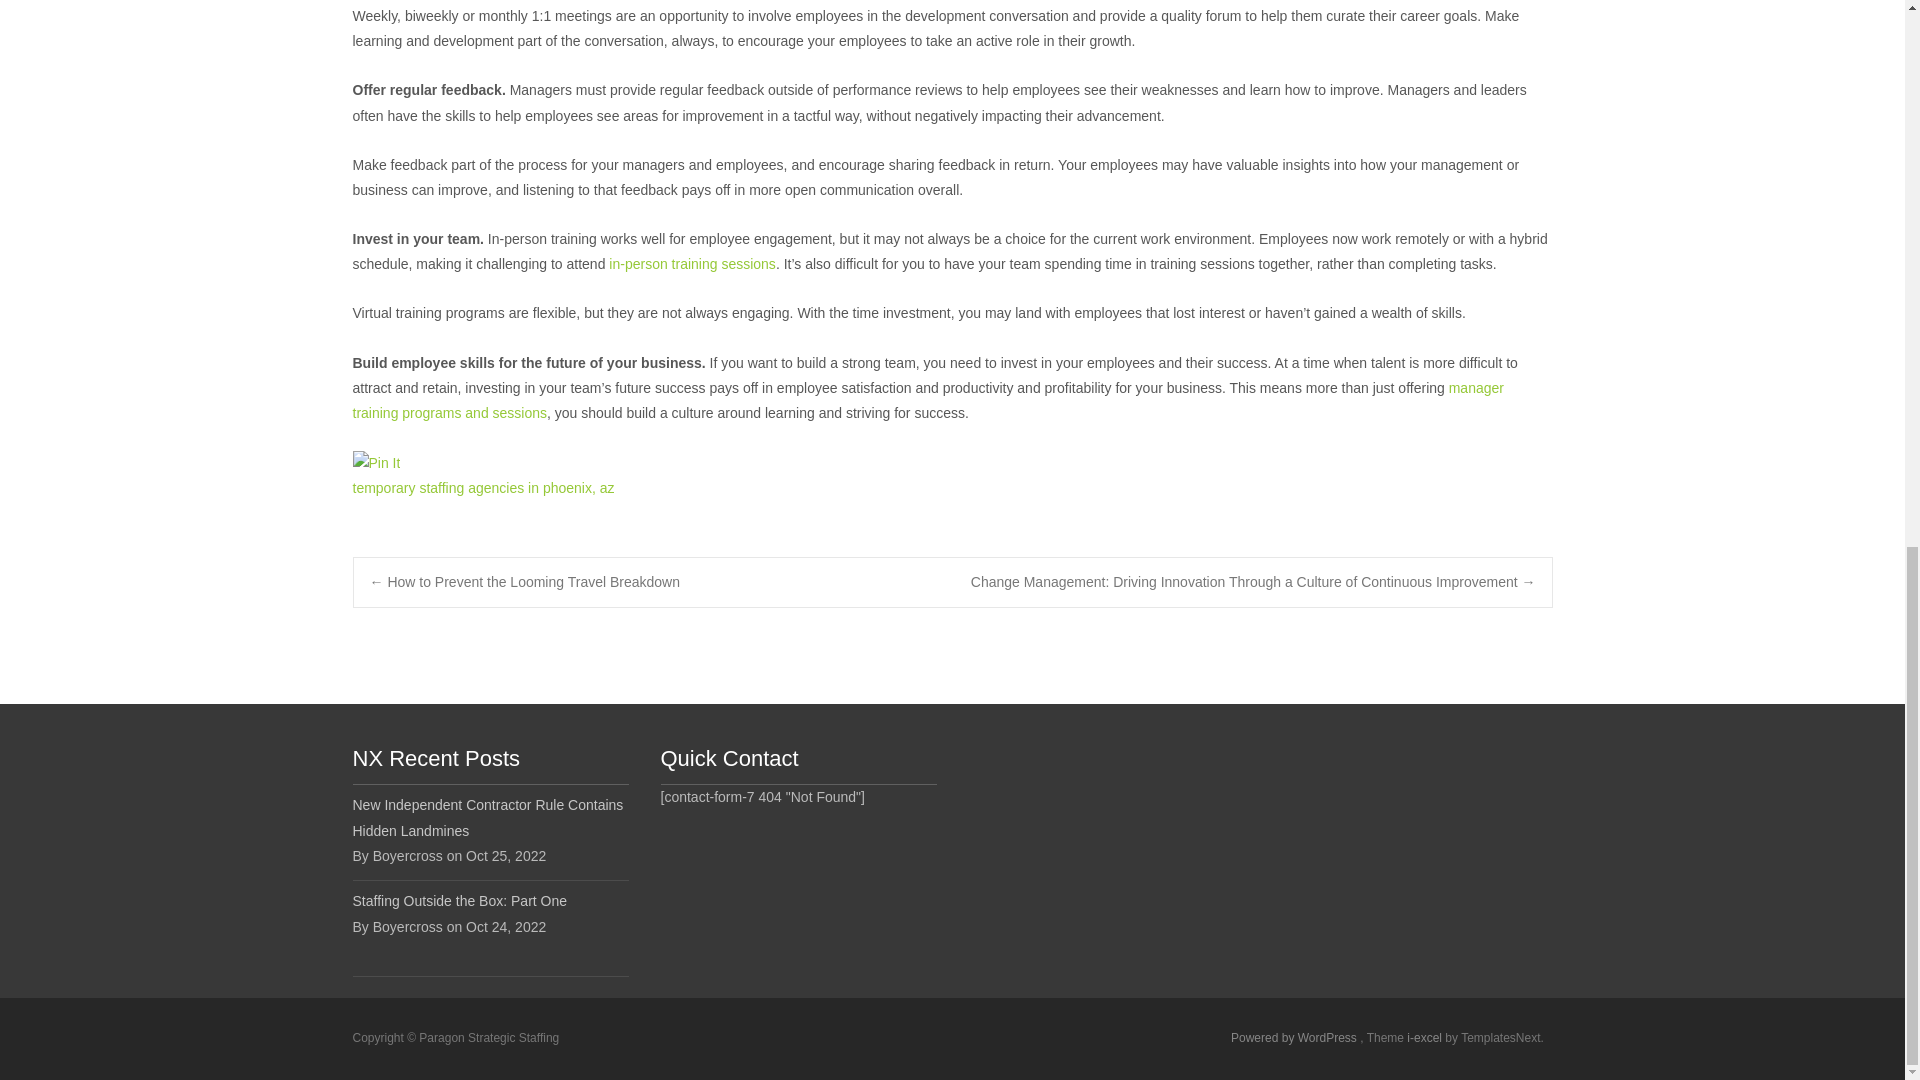  I want to click on manager training programs and sessions, so click(927, 400).